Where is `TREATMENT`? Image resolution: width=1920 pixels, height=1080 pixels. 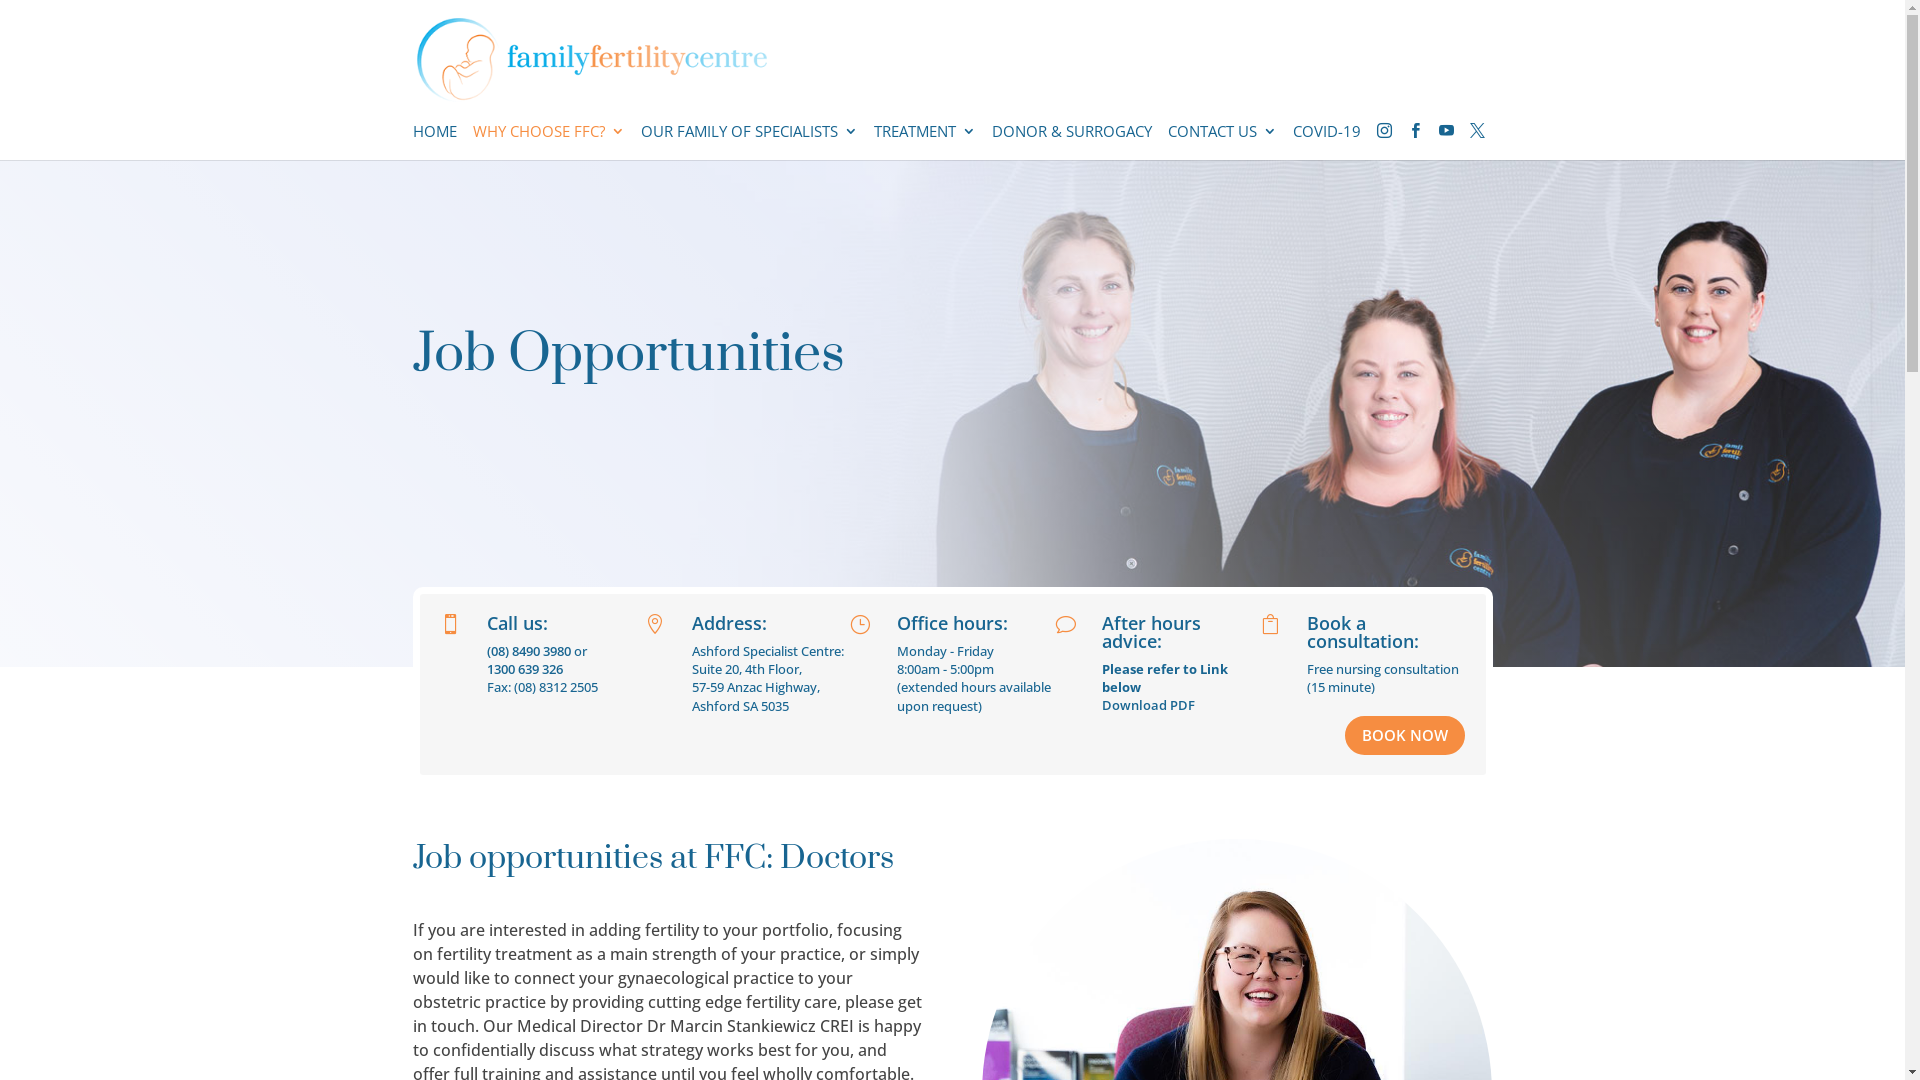 TREATMENT is located at coordinates (925, 142).